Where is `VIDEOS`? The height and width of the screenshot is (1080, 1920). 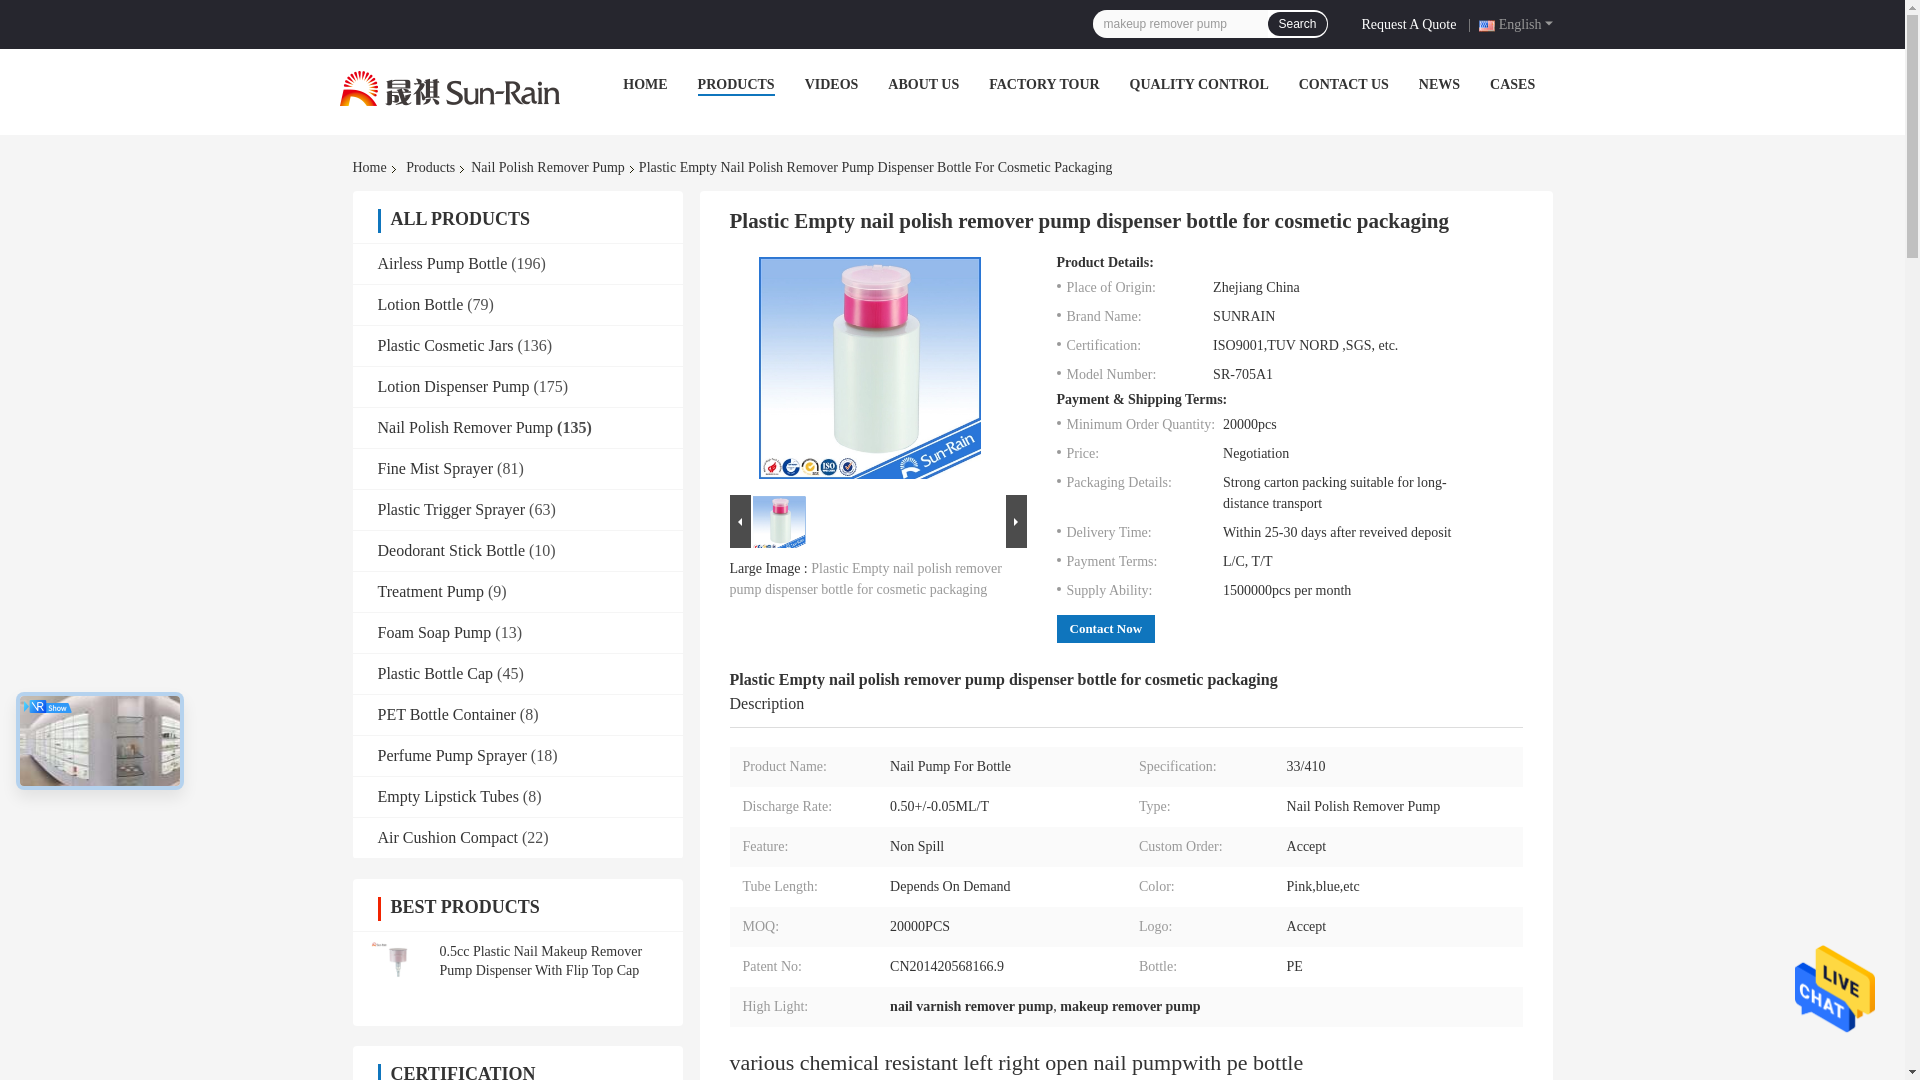 VIDEOS is located at coordinates (831, 84).